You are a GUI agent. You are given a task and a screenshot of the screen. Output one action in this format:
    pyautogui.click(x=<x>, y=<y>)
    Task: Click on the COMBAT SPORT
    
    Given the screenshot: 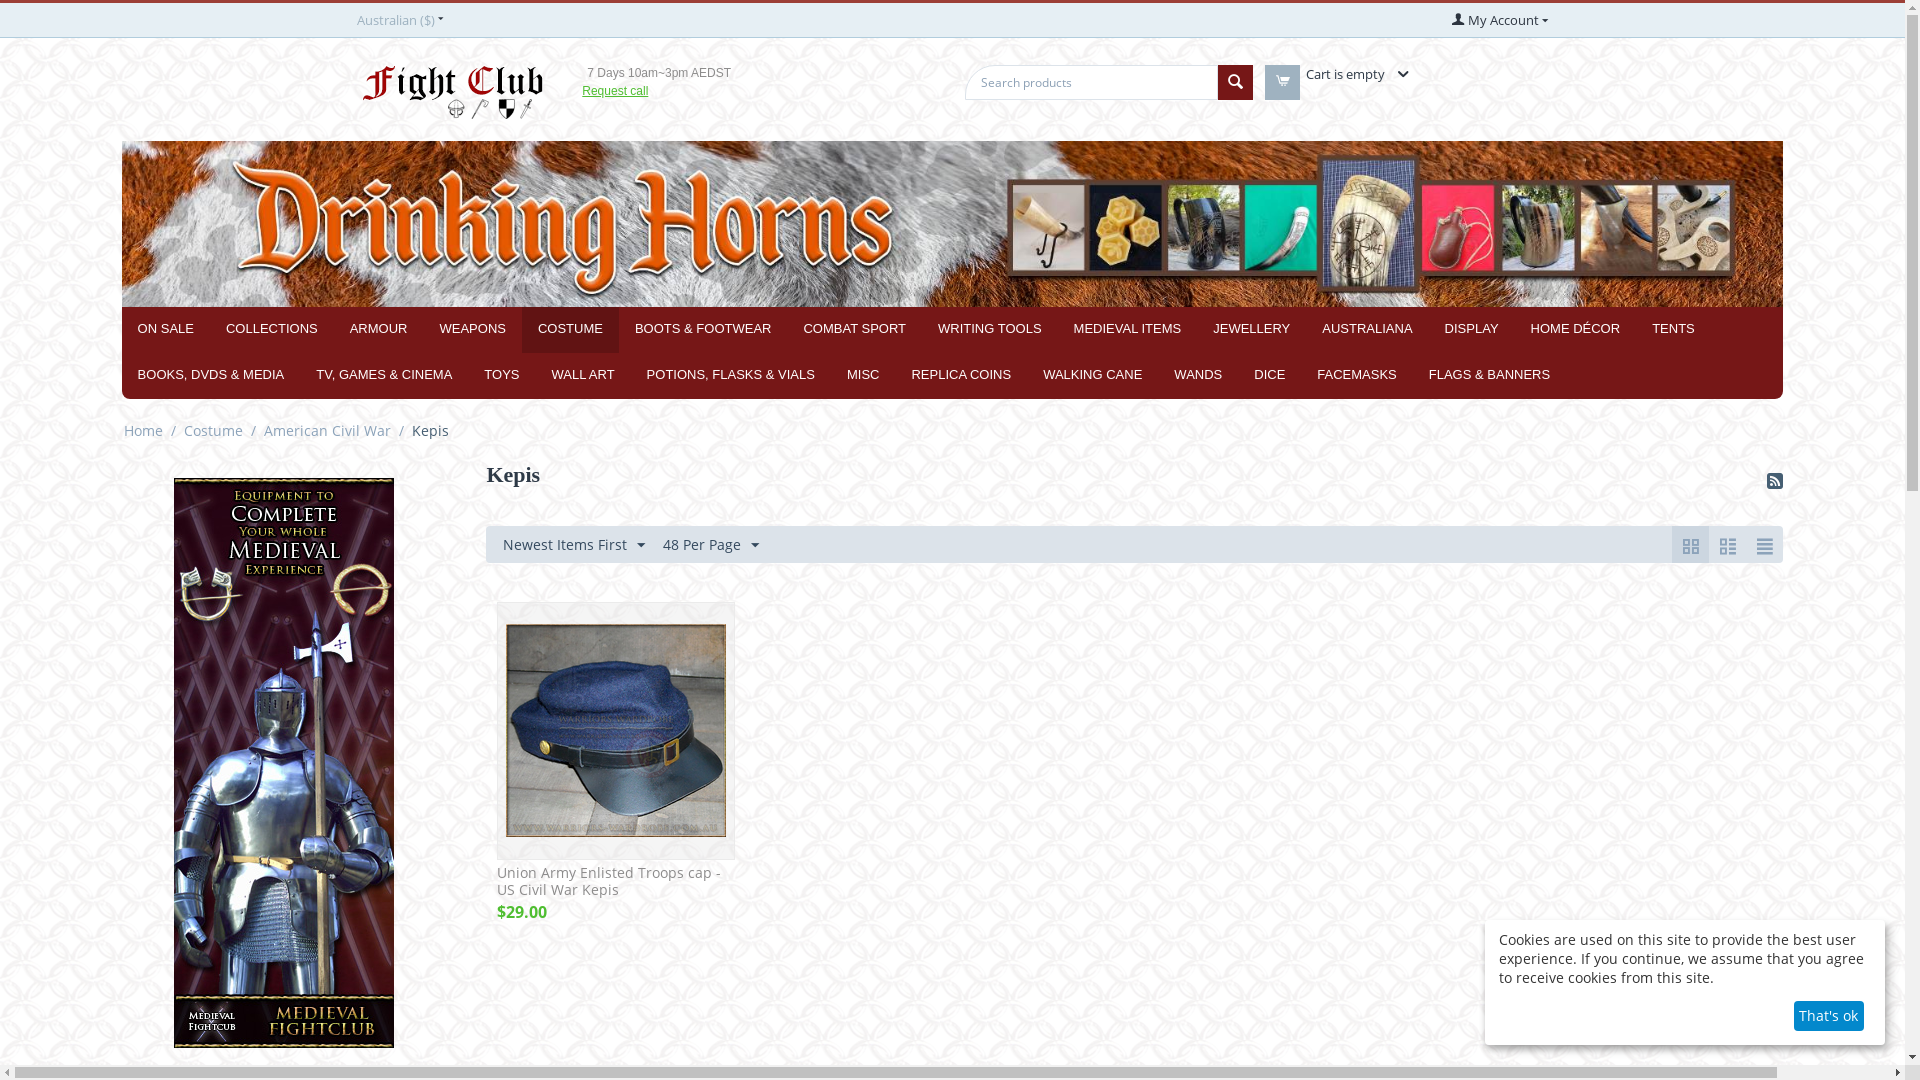 What is the action you would take?
    pyautogui.click(x=854, y=330)
    